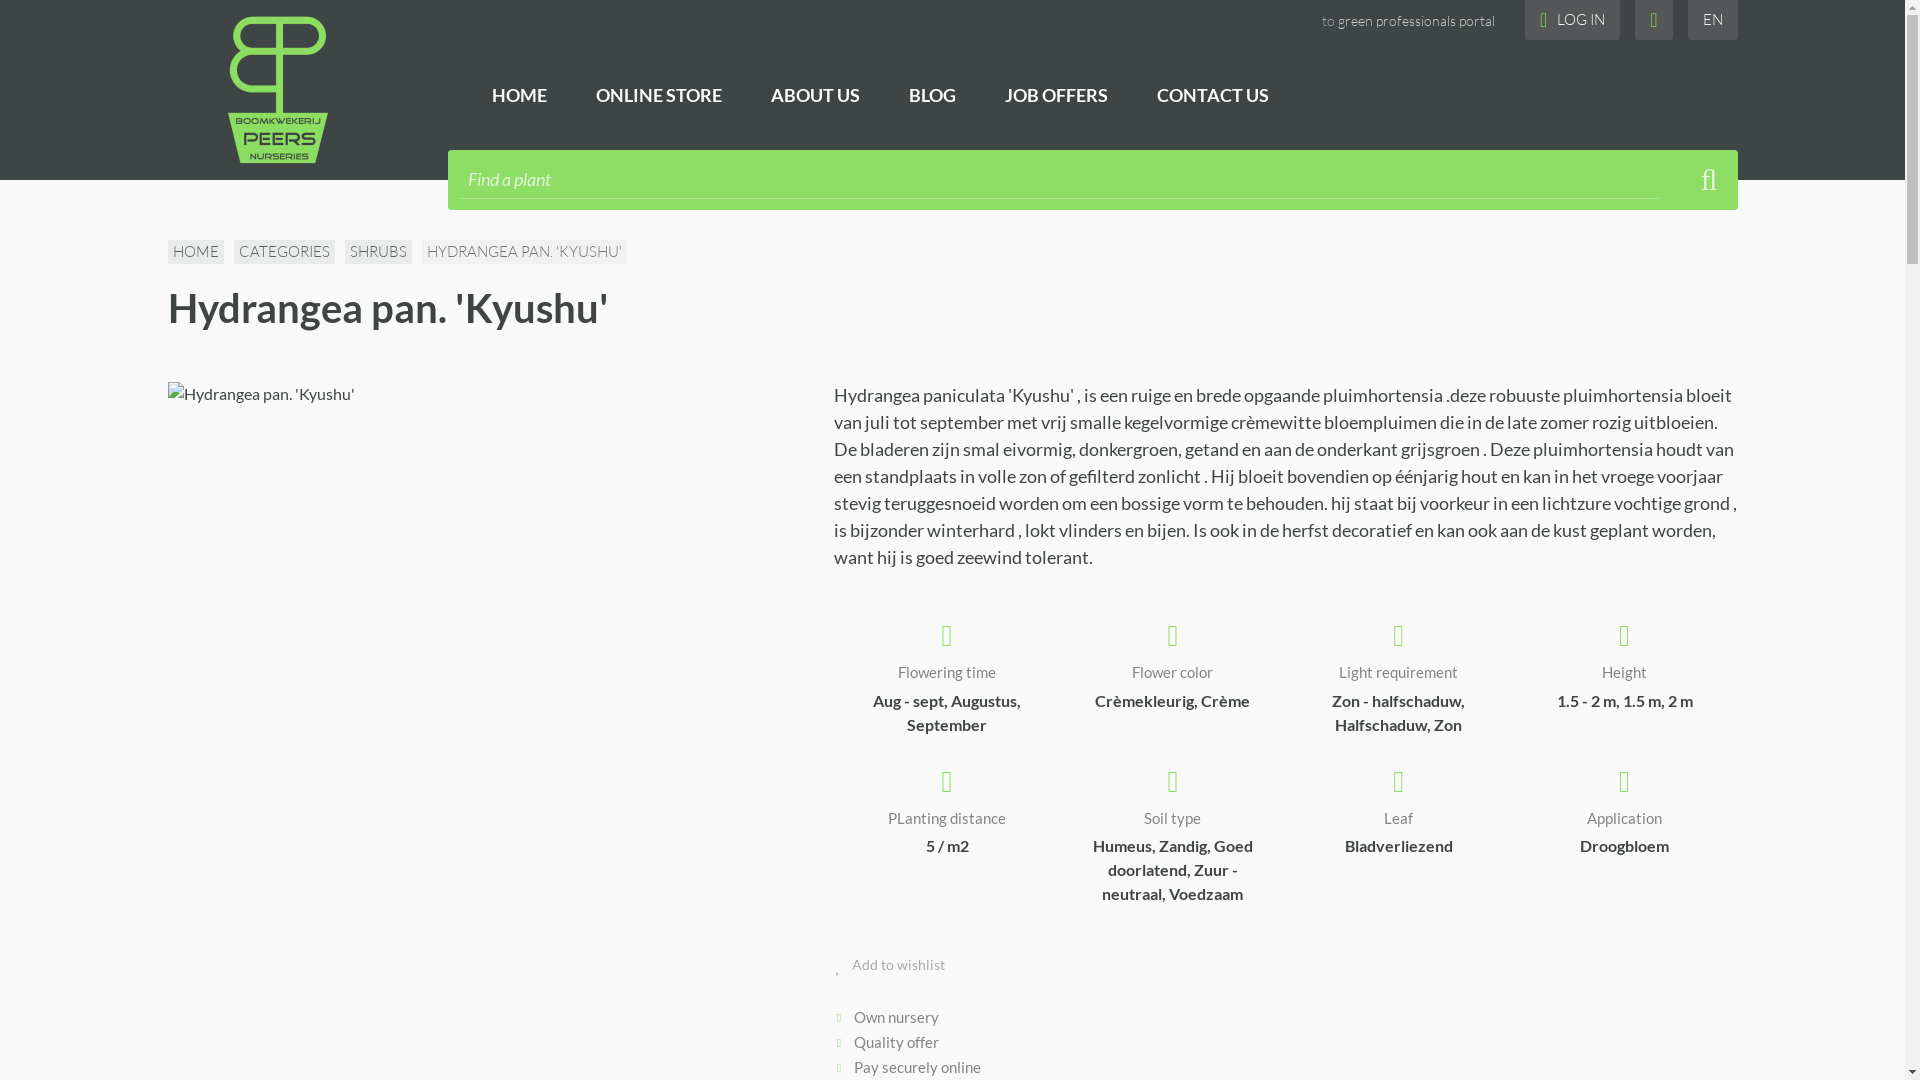 Image resolution: width=1920 pixels, height=1080 pixels. Describe the element at coordinates (520, 95) in the screenshot. I see `HOME` at that location.